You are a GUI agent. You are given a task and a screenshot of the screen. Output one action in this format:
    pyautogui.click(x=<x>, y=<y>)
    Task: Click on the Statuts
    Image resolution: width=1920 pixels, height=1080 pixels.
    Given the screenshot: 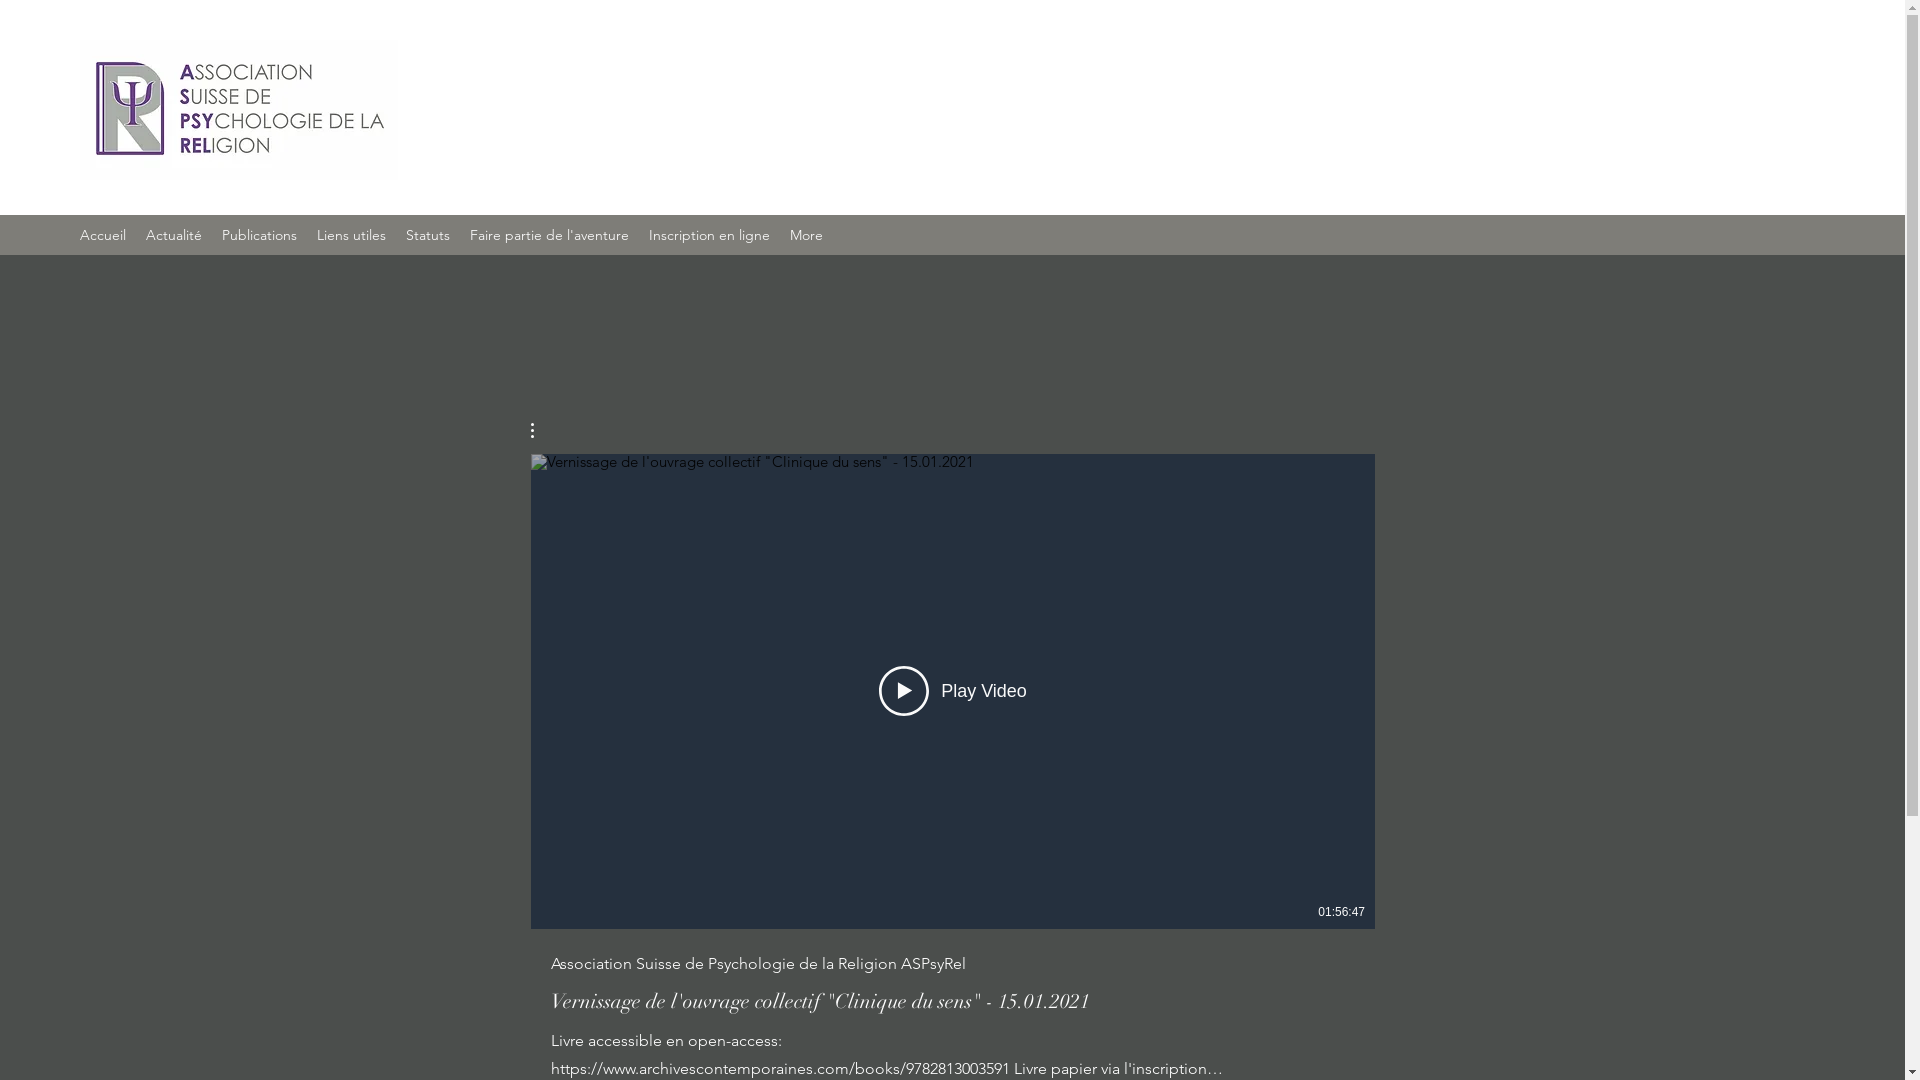 What is the action you would take?
    pyautogui.click(x=428, y=235)
    